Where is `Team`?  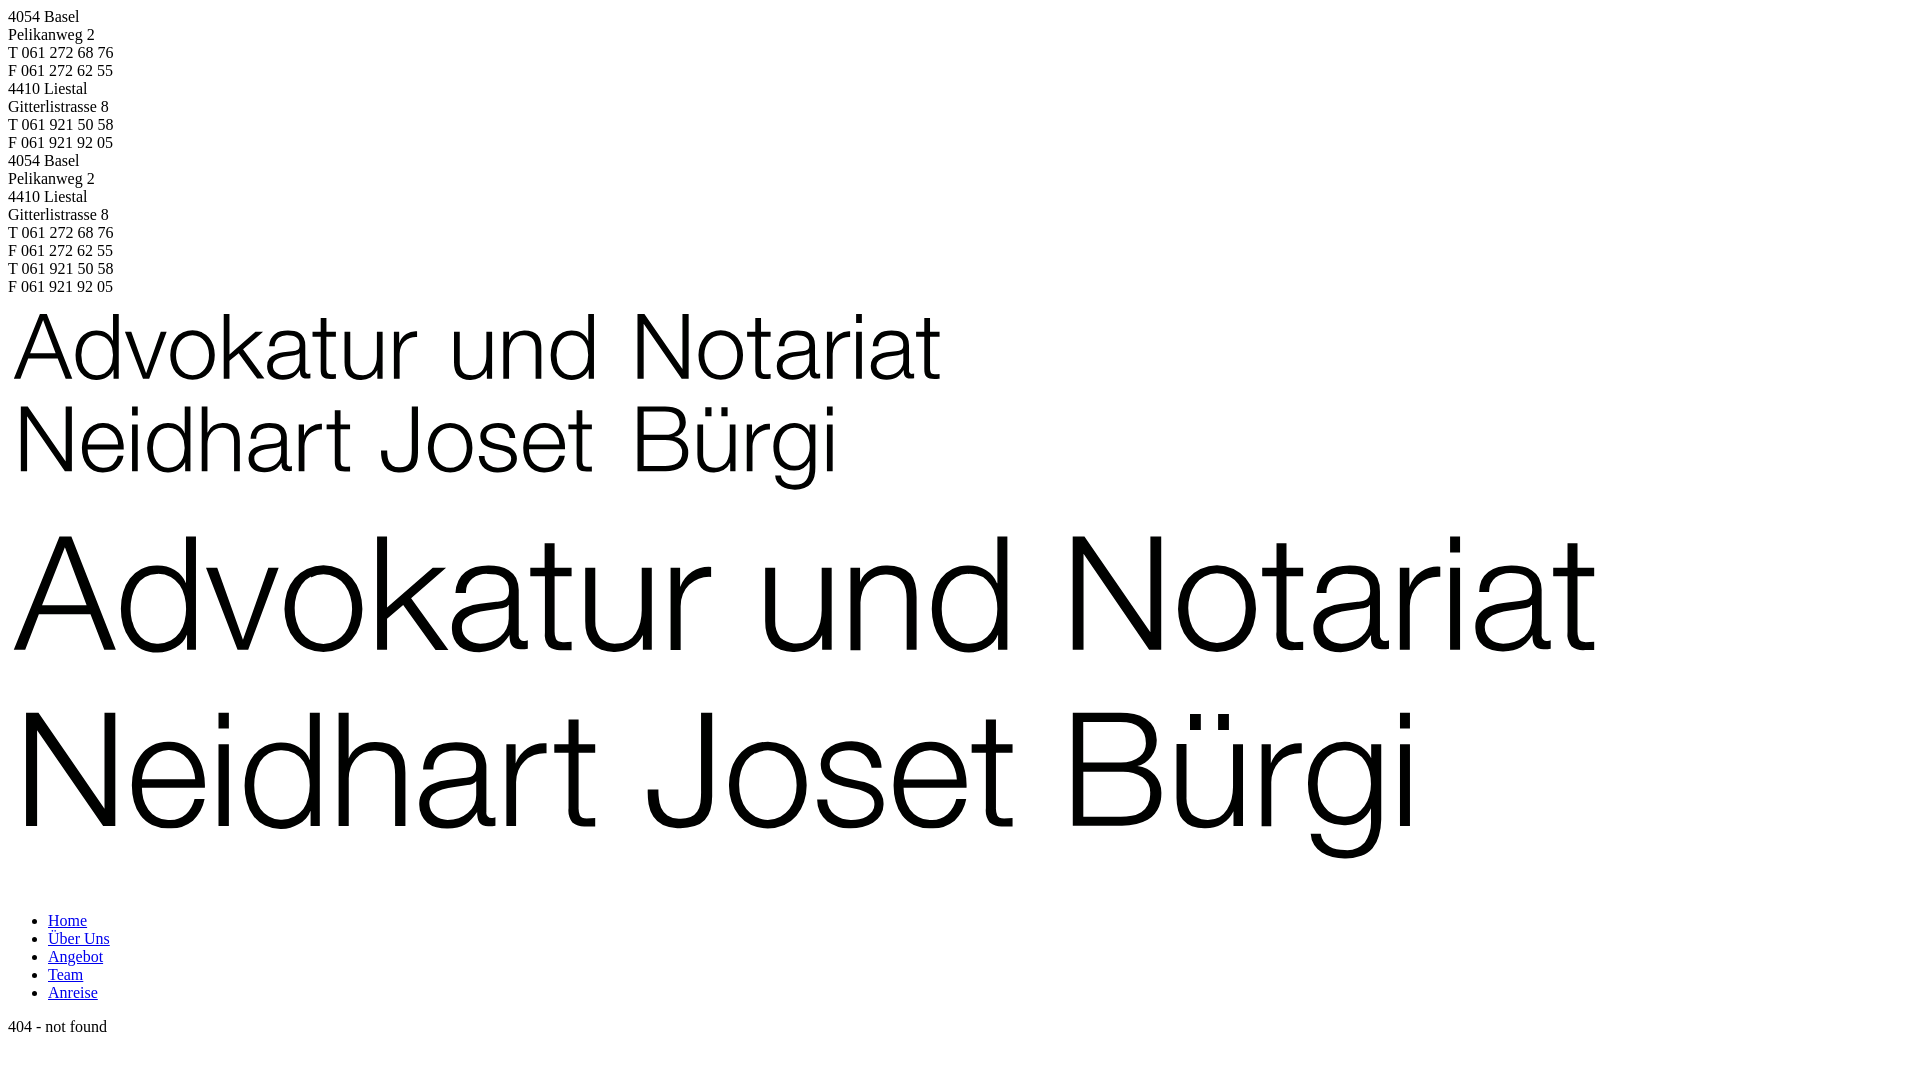 Team is located at coordinates (66, 974).